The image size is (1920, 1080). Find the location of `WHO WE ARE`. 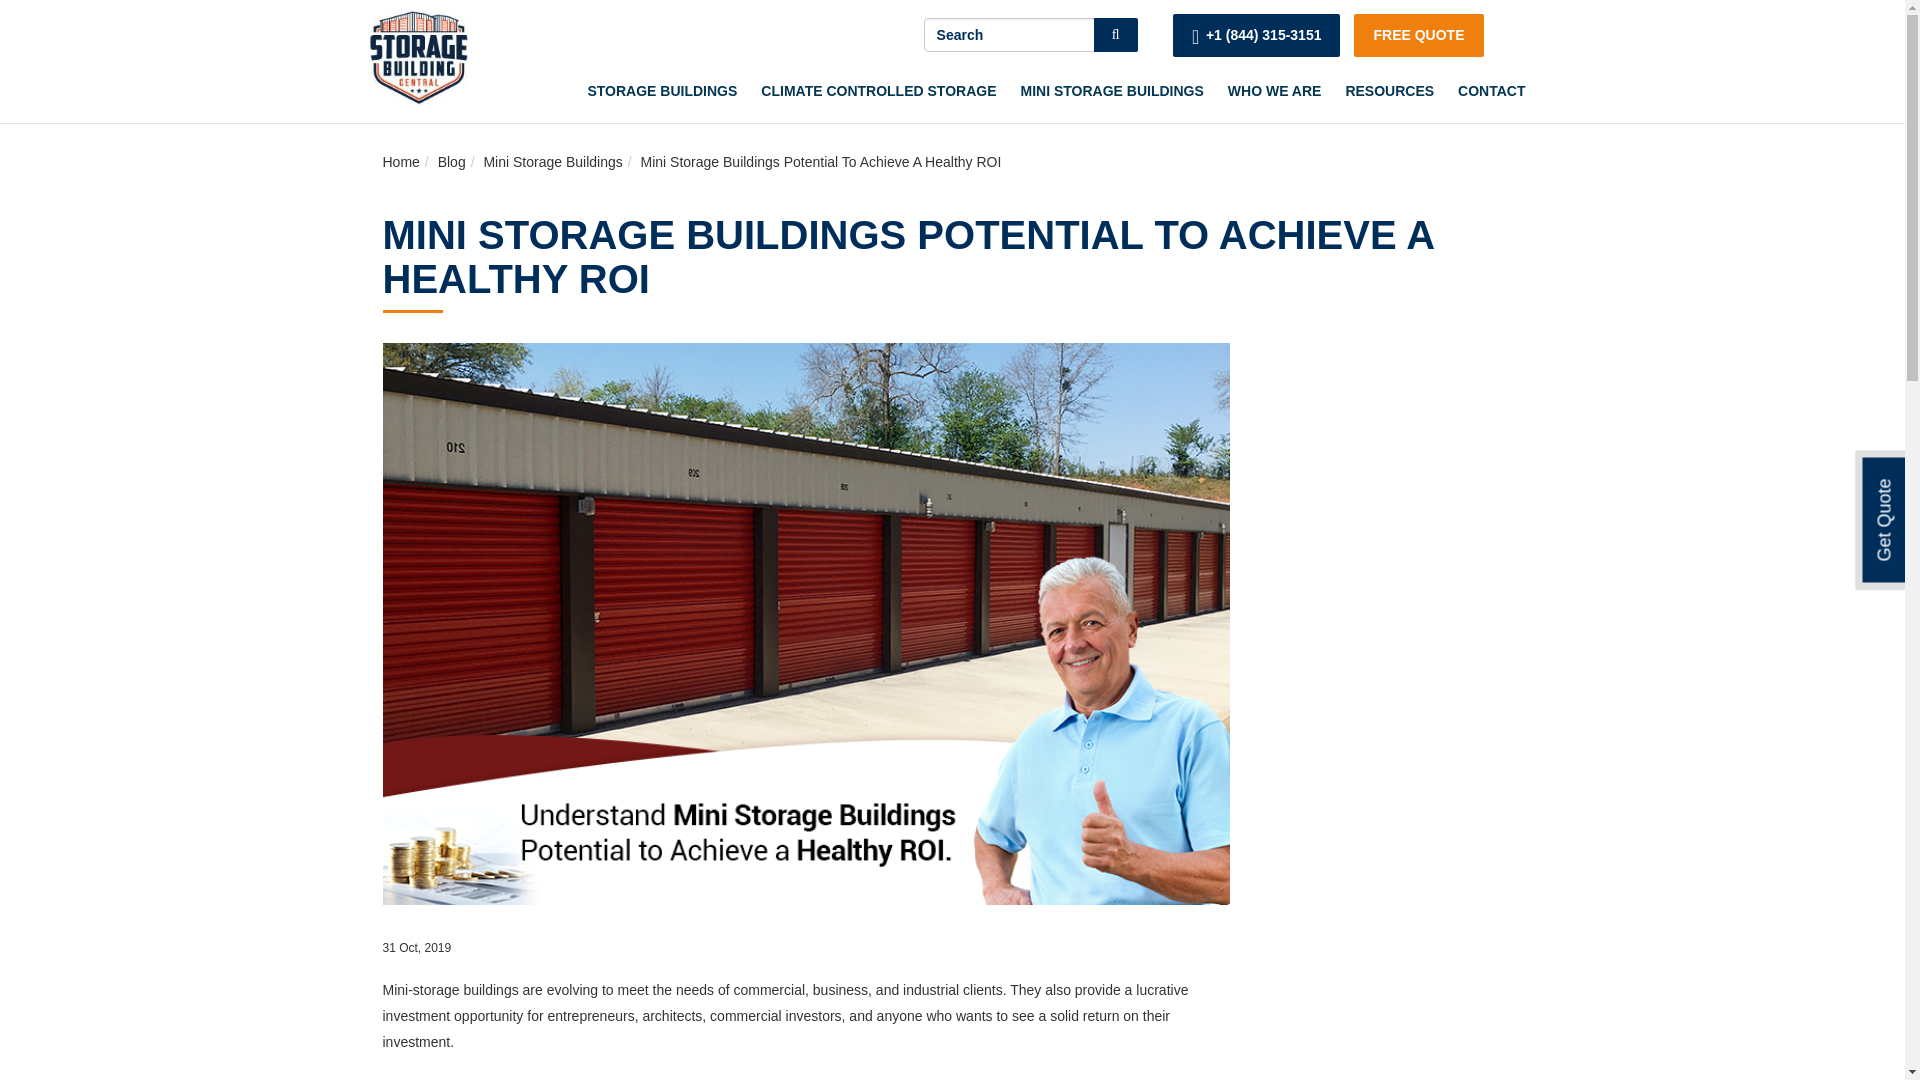

WHO WE ARE is located at coordinates (1274, 92).